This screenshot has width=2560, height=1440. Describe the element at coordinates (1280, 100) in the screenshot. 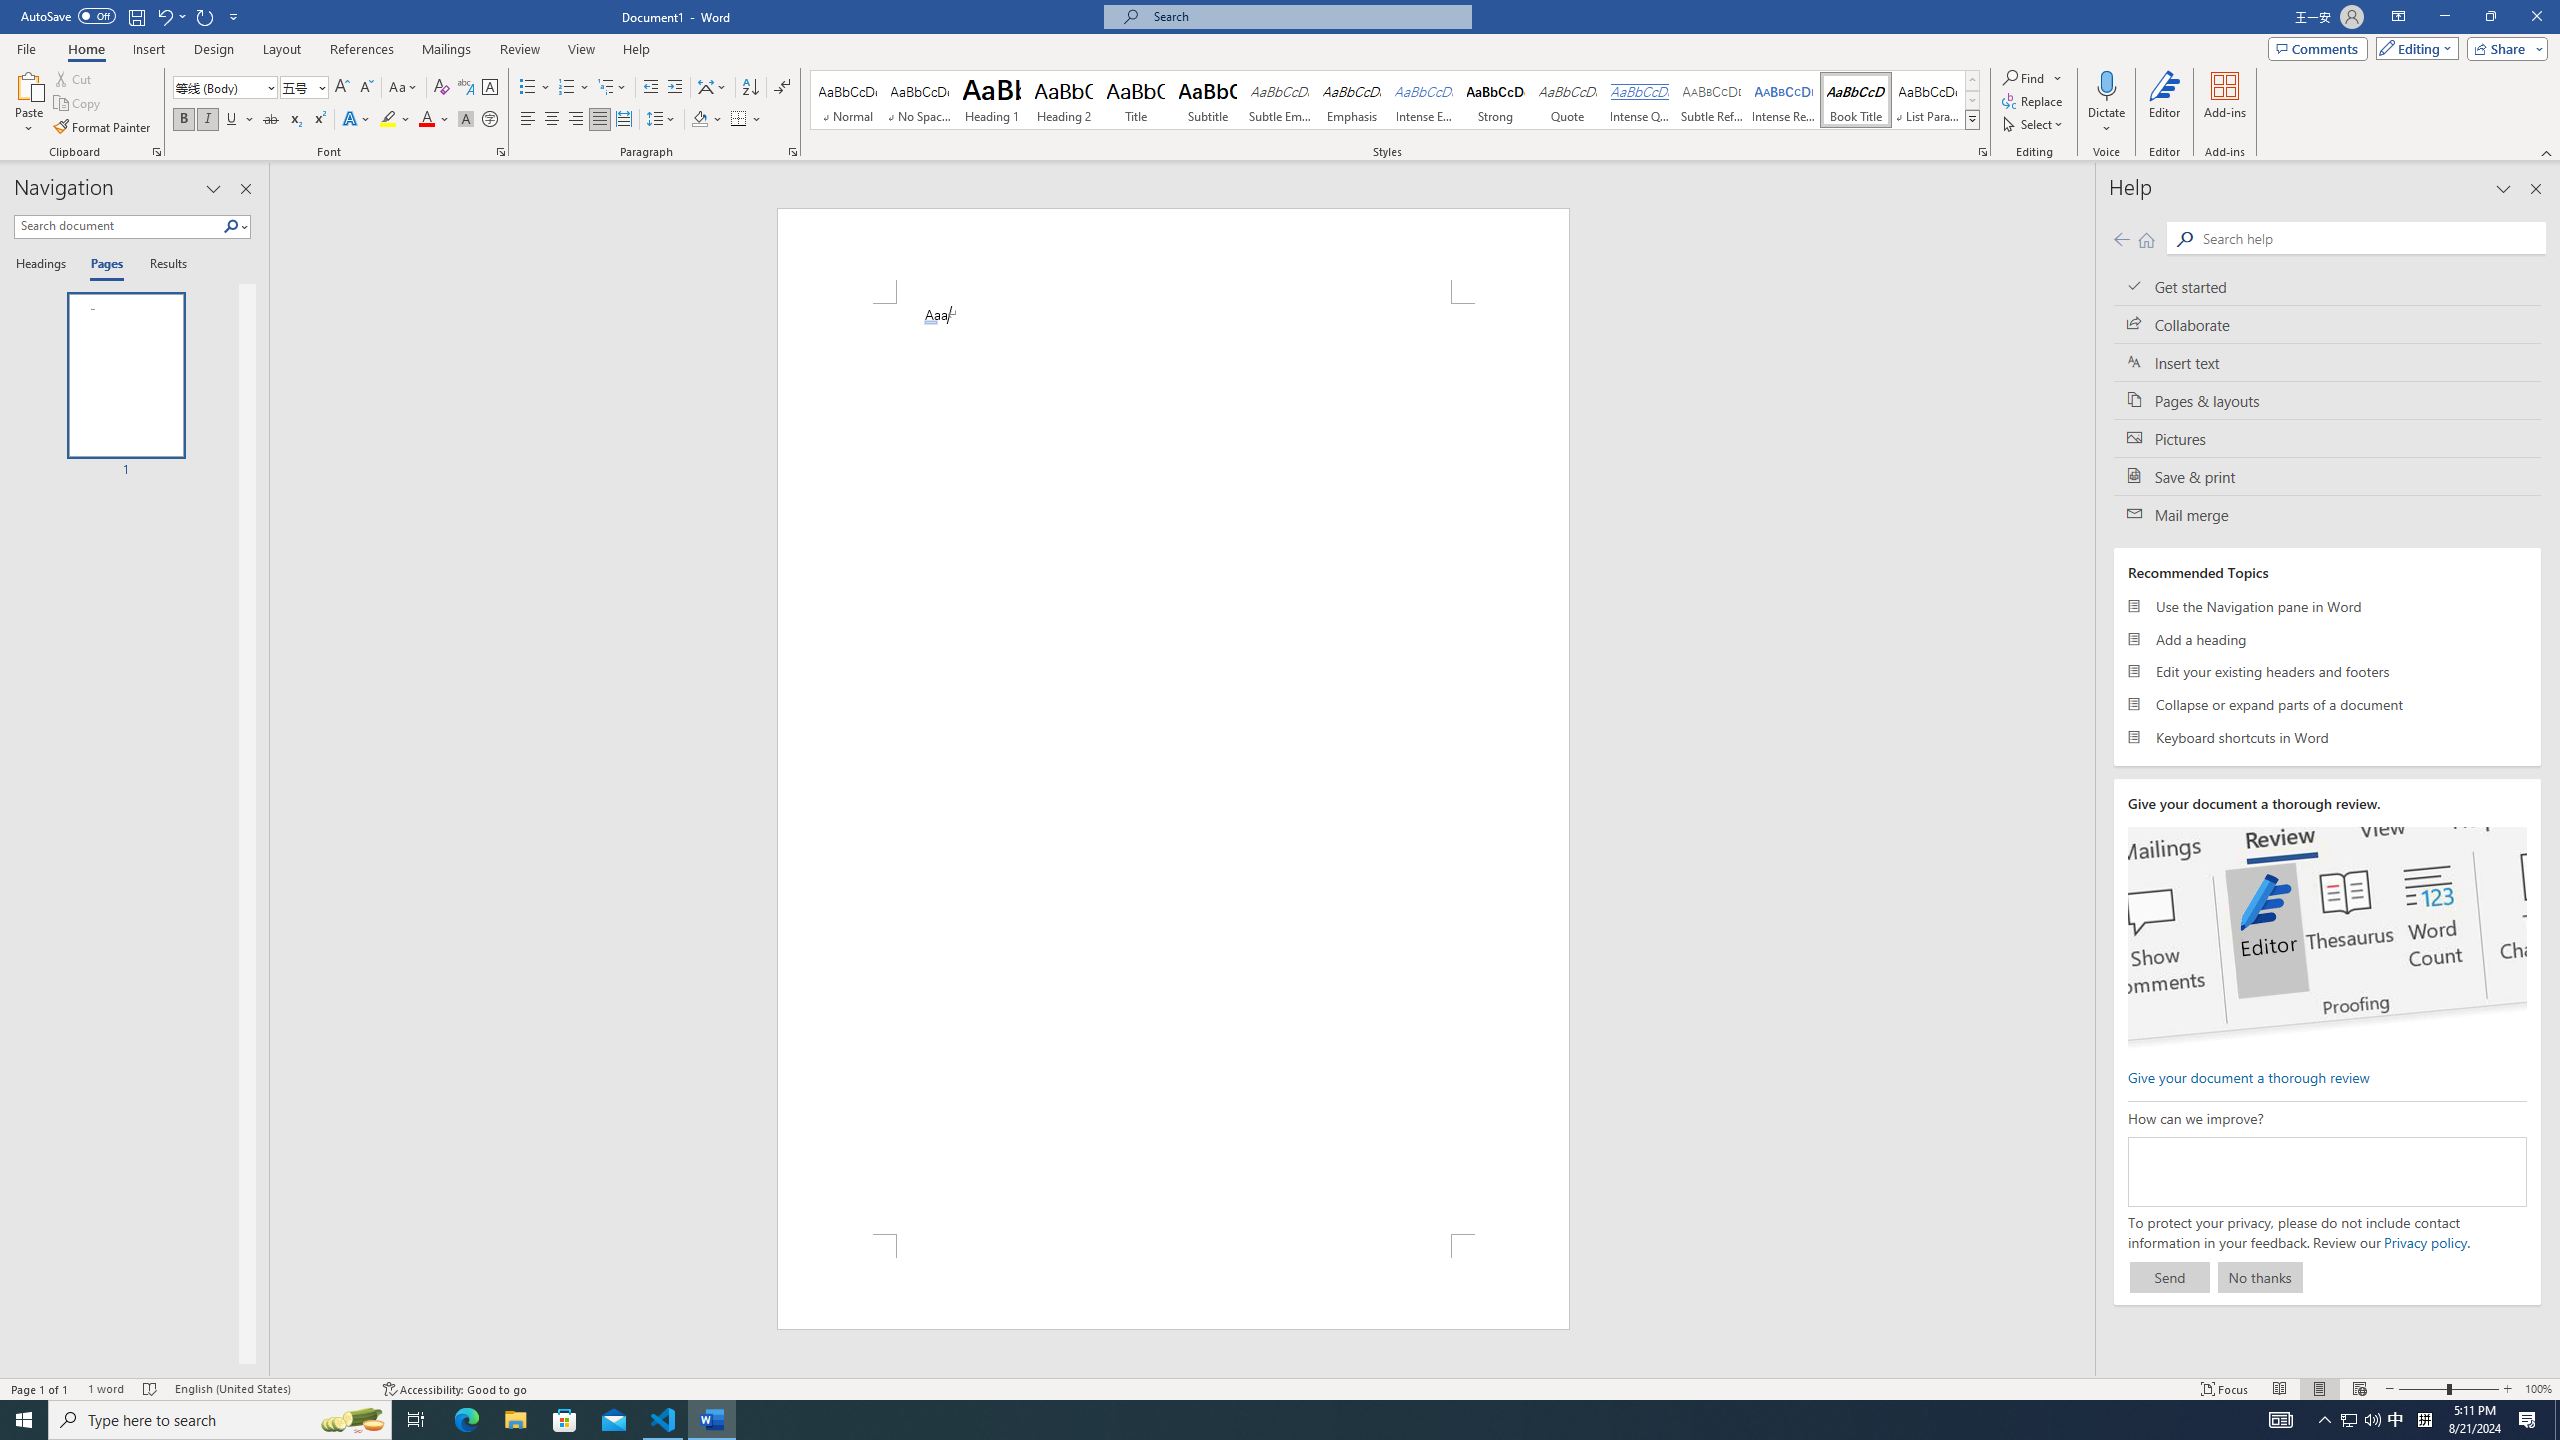

I see `Subtle Emphasis` at that location.